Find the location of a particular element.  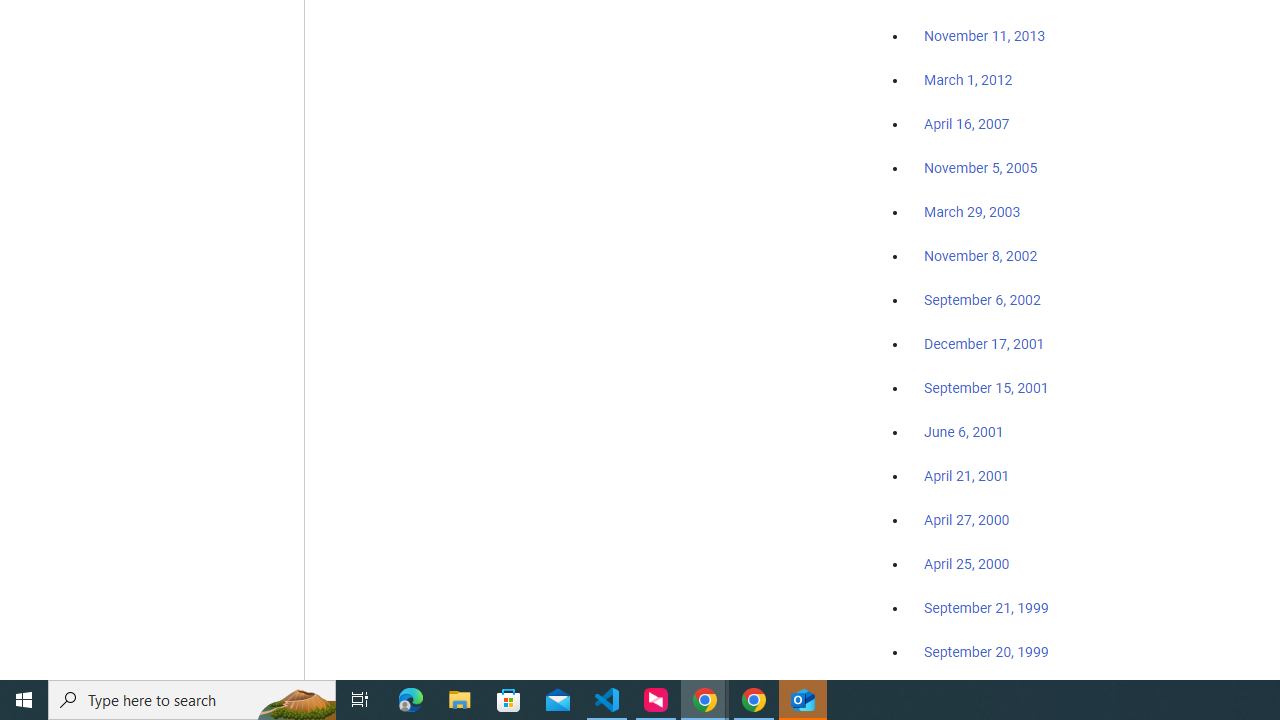

April 21, 2001 is located at coordinates (966, 476).